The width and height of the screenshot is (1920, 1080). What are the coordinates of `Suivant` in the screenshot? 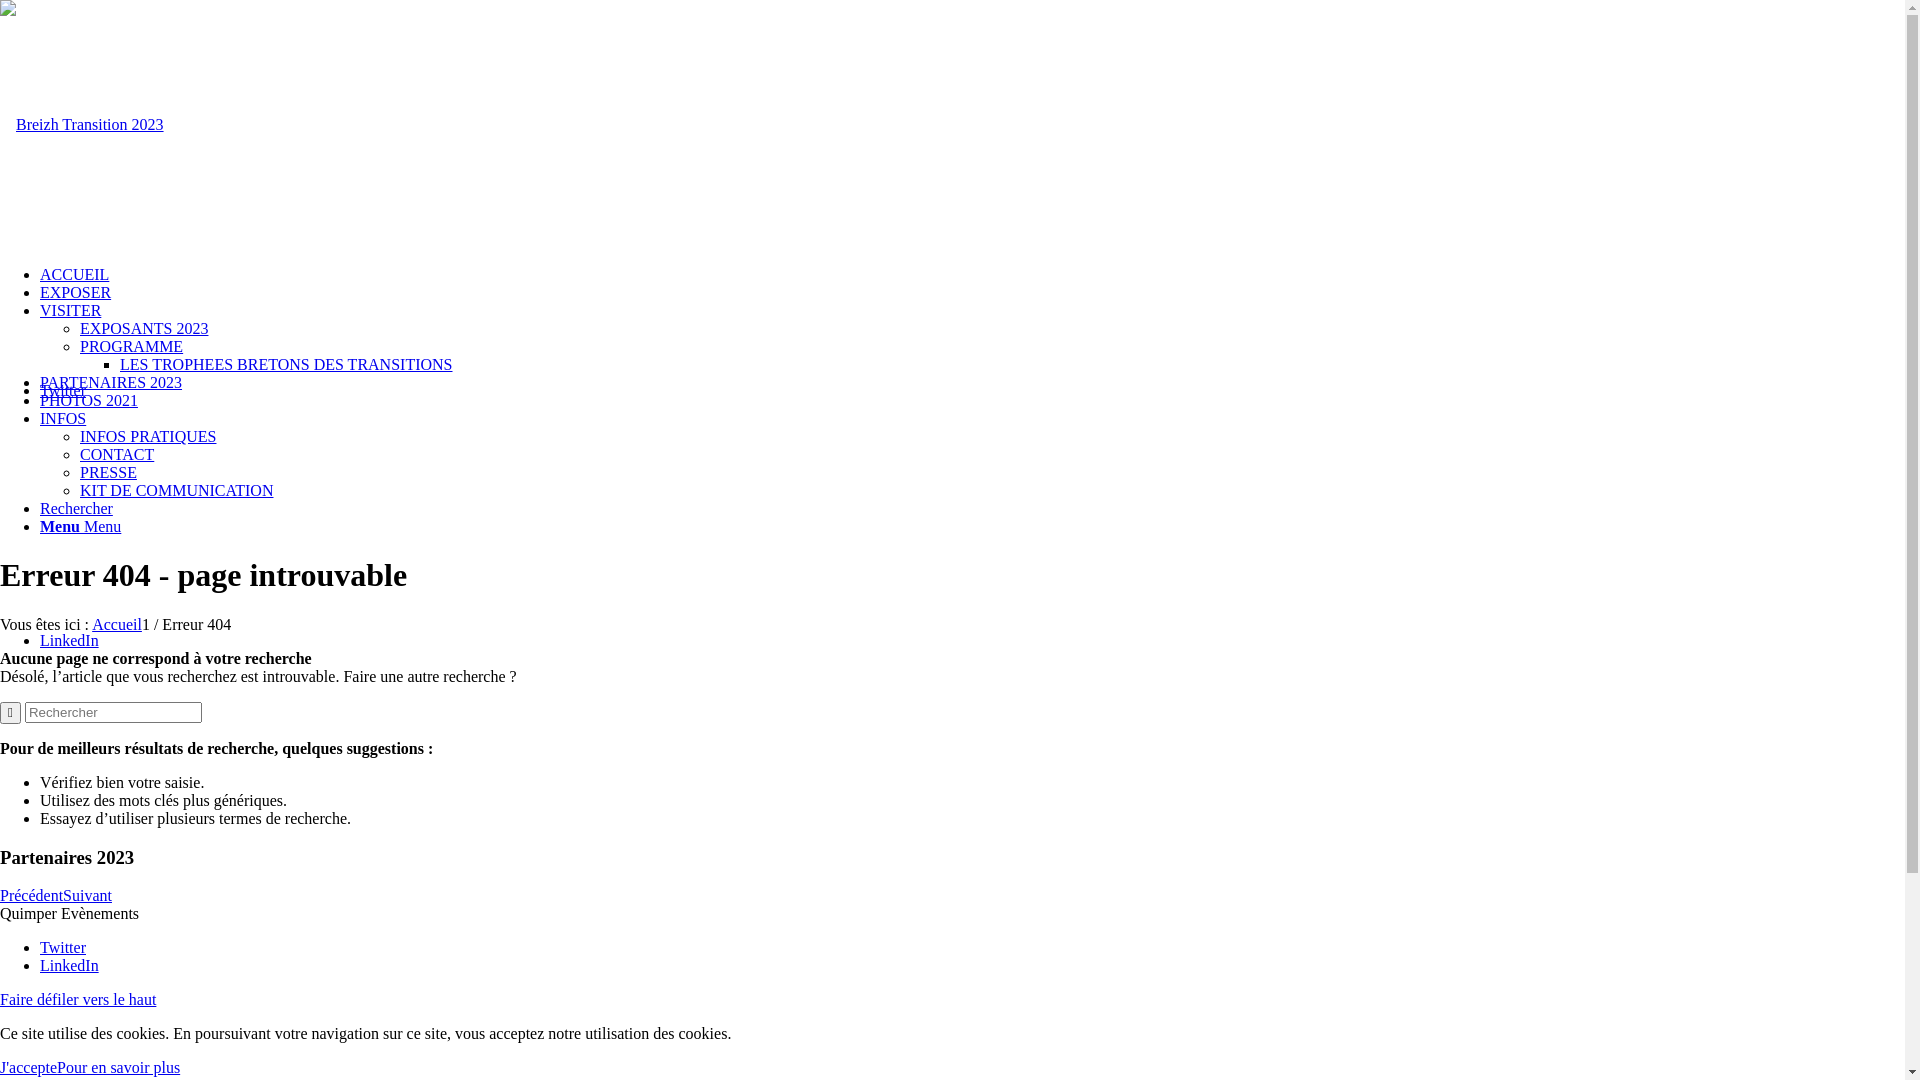 It's located at (88, 896).